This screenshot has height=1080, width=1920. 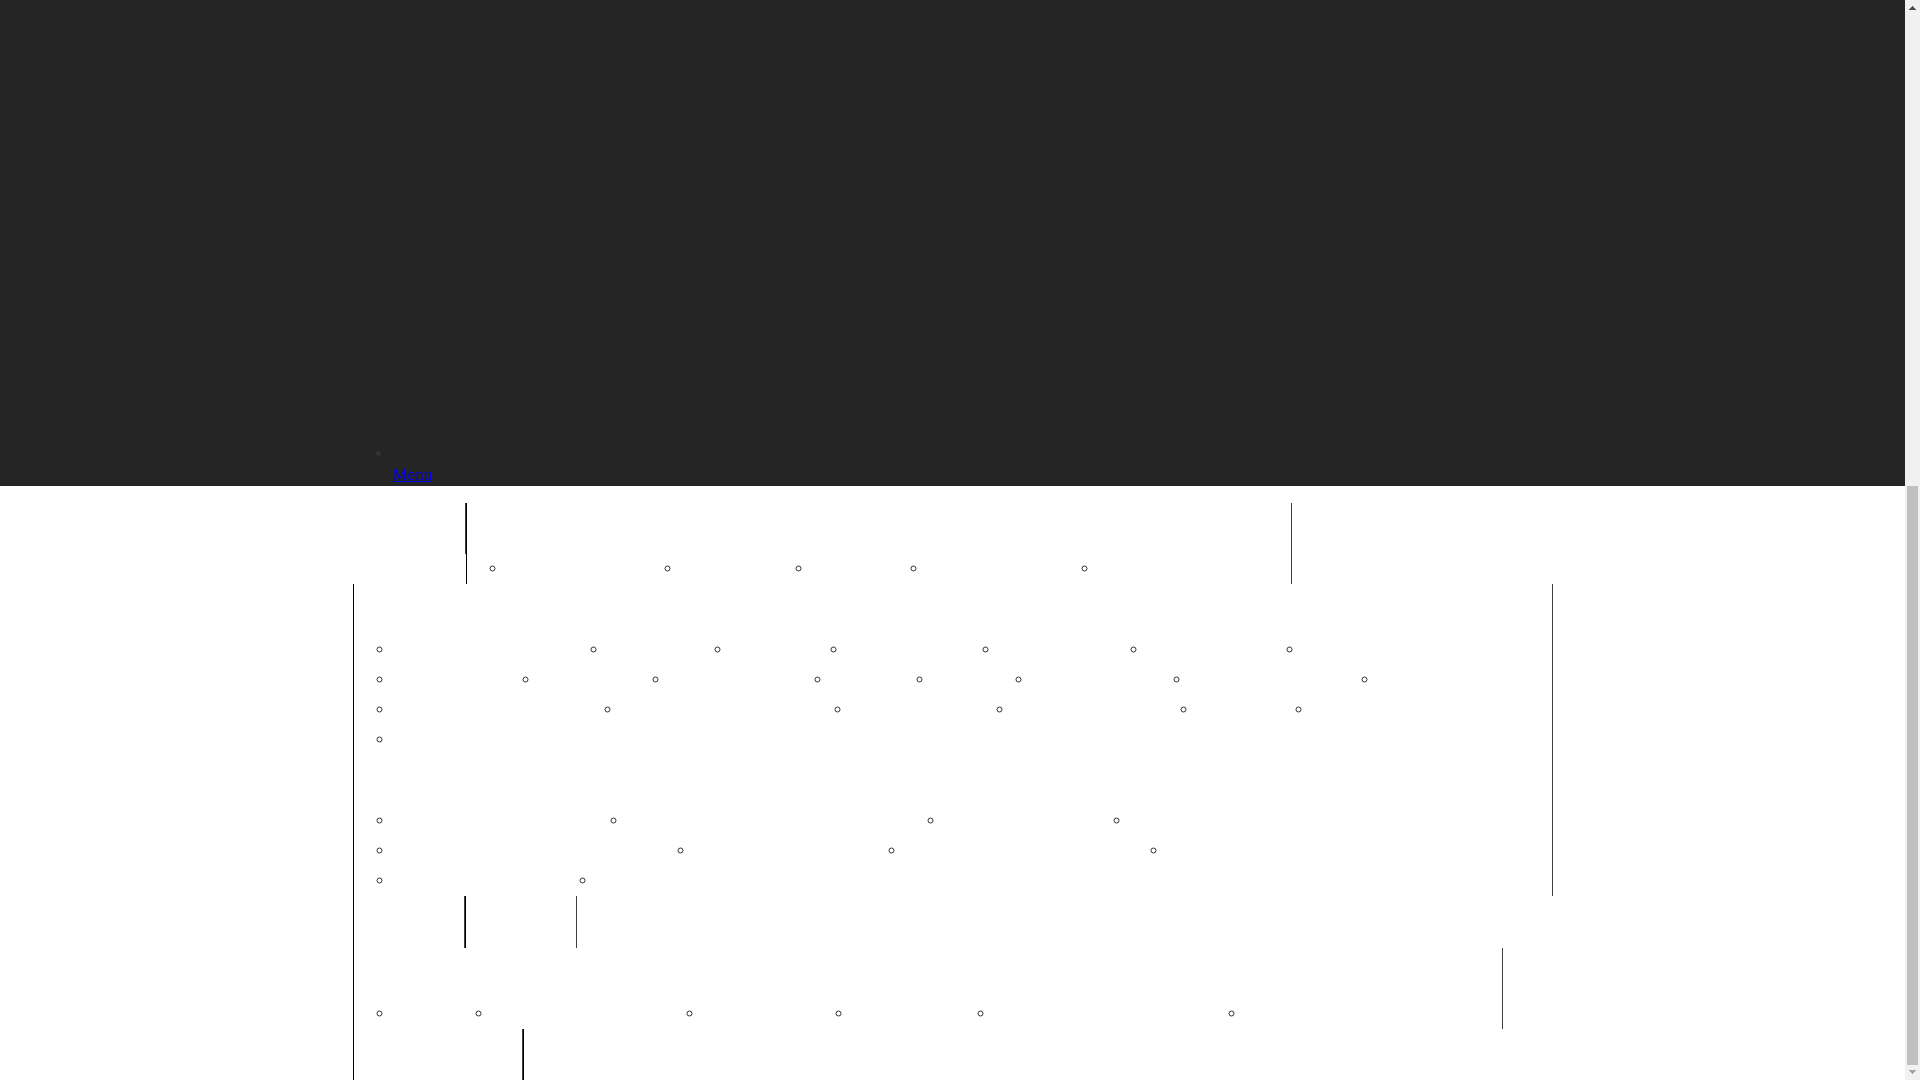 What do you see at coordinates (414, 780) in the screenshot?
I see `NICHES` at bounding box center [414, 780].